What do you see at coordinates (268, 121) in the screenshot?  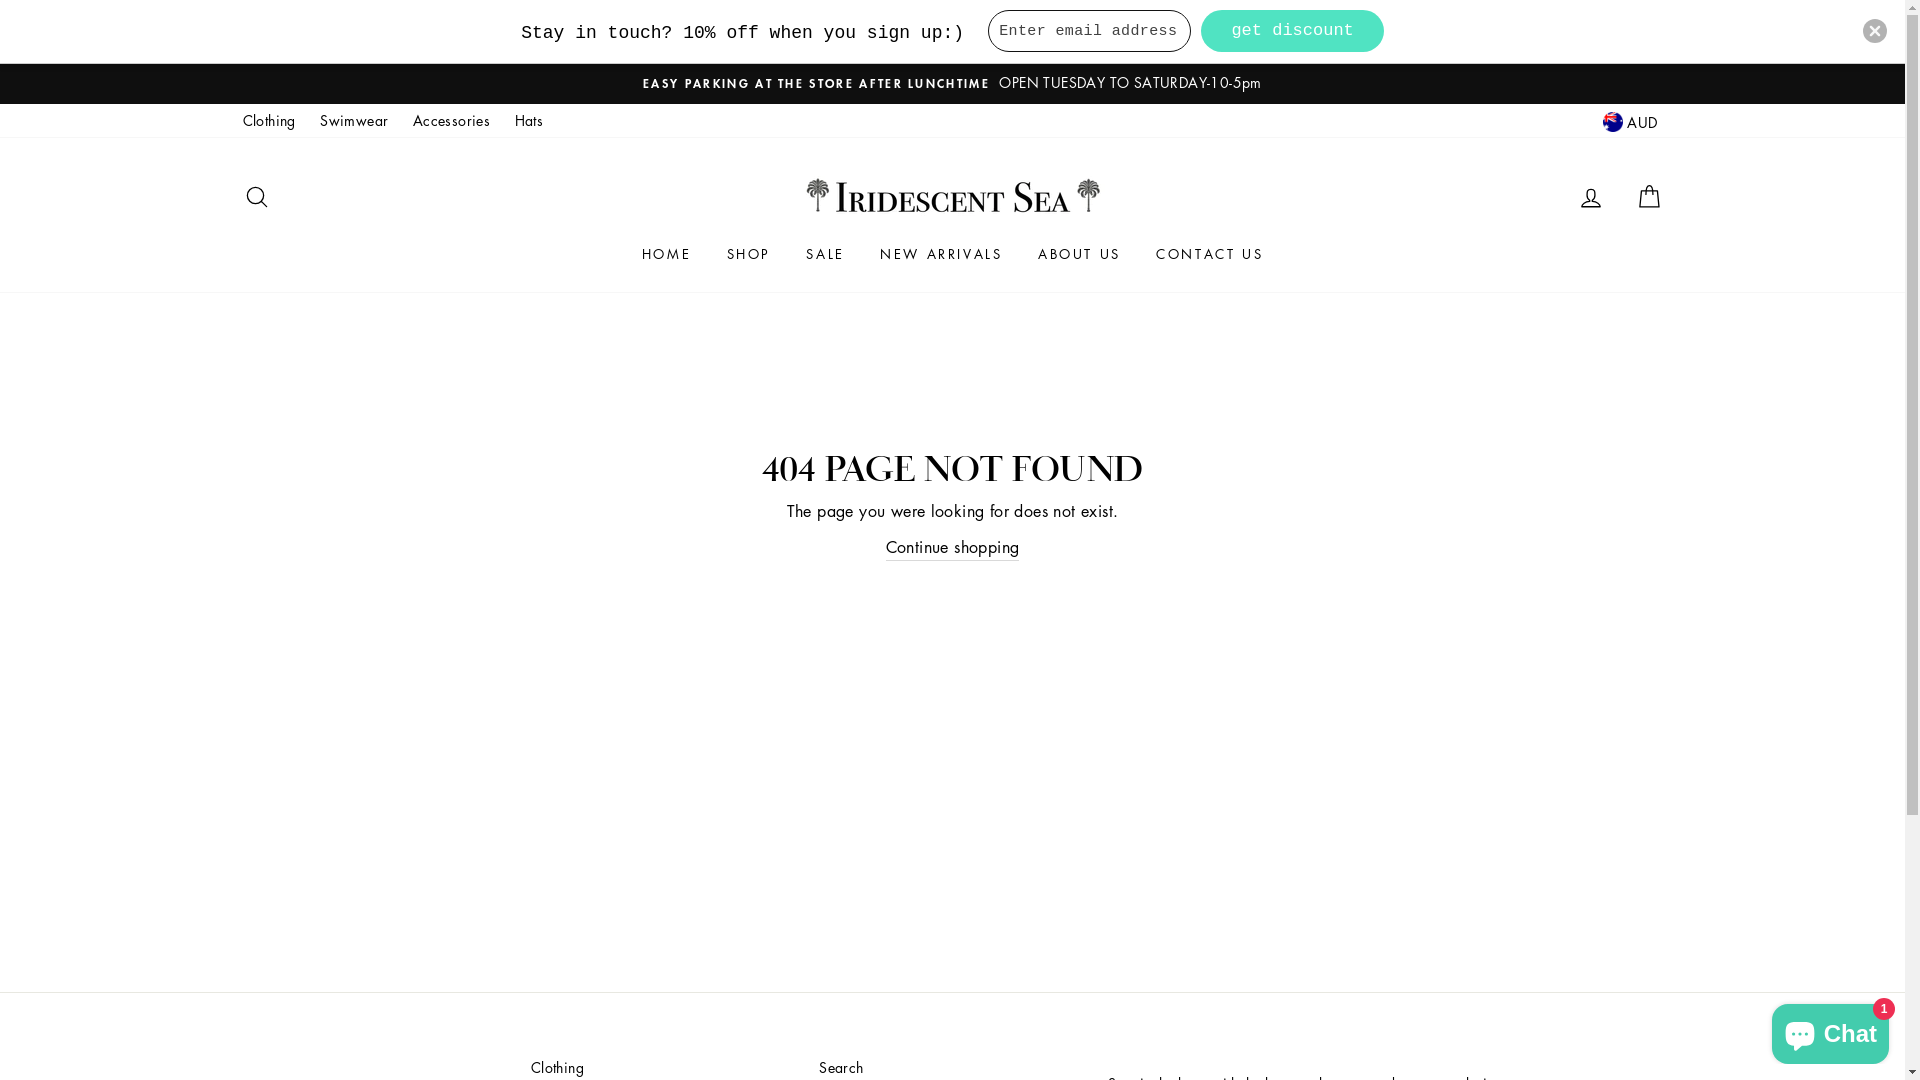 I see `Clothing` at bounding box center [268, 121].